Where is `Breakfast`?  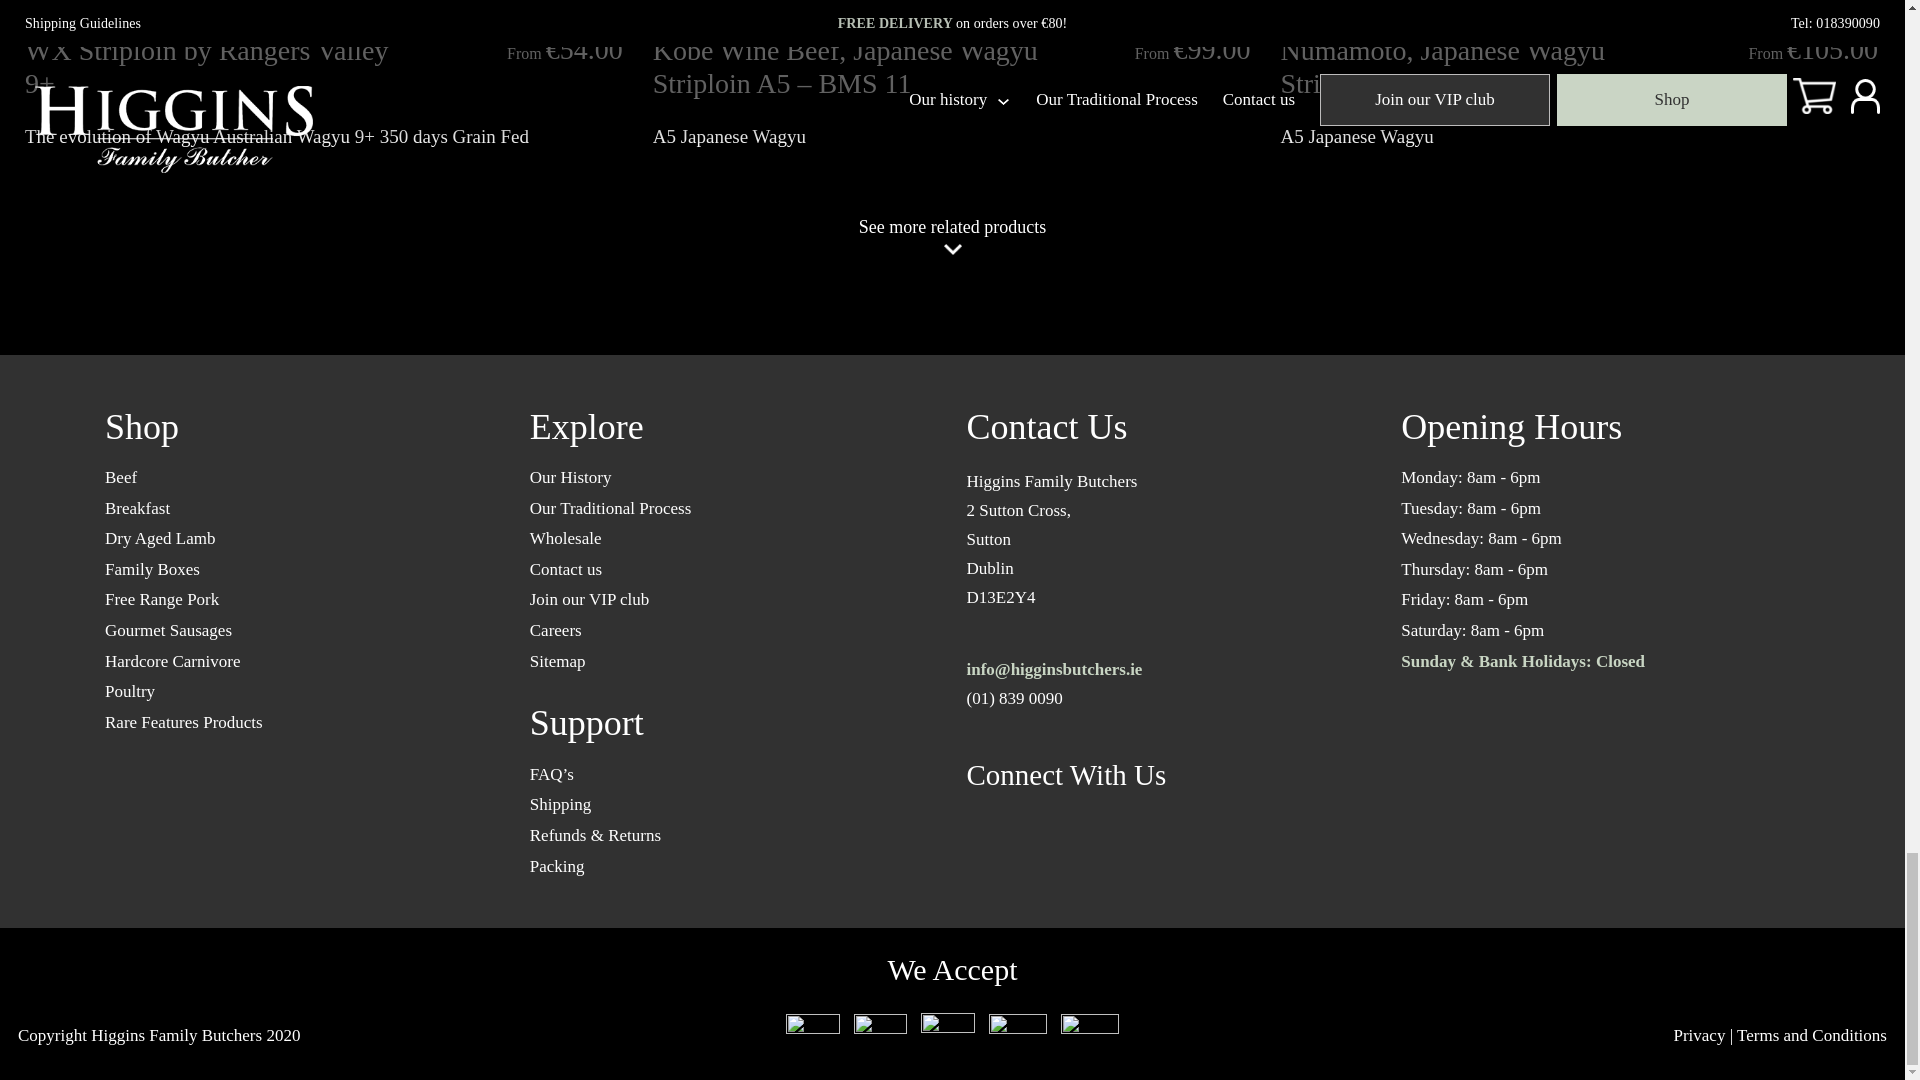 Breakfast is located at coordinates (138, 508).